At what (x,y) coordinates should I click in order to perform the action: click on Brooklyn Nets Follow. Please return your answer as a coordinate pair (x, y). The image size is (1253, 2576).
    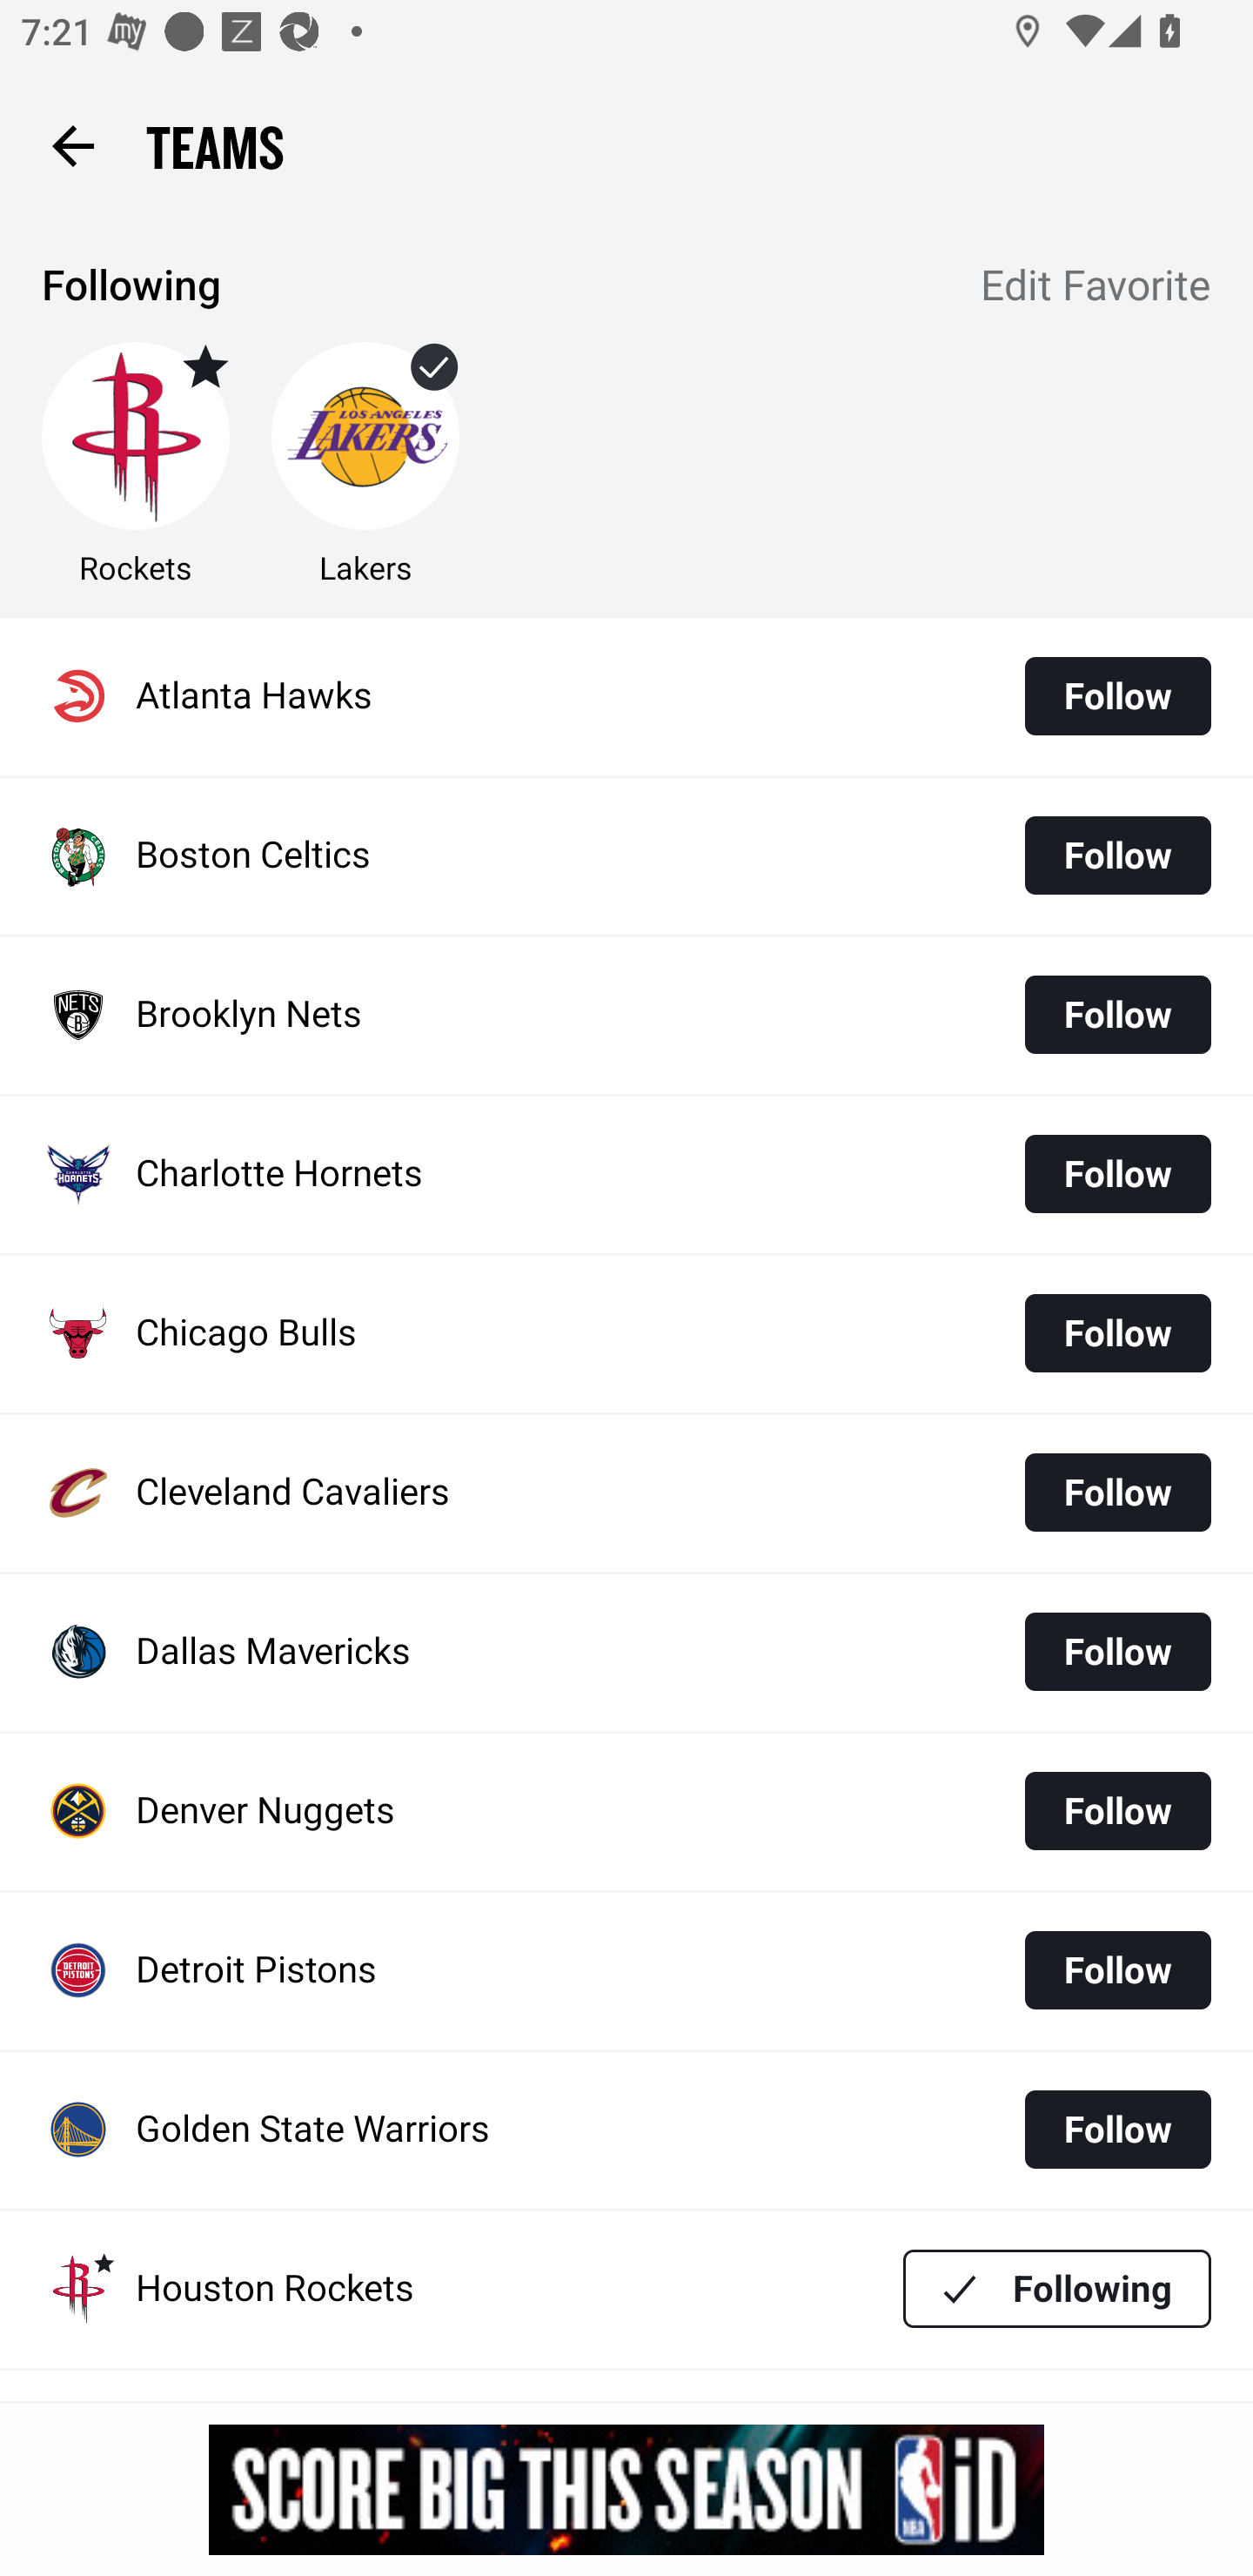
    Looking at the image, I should click on (626, 1016).